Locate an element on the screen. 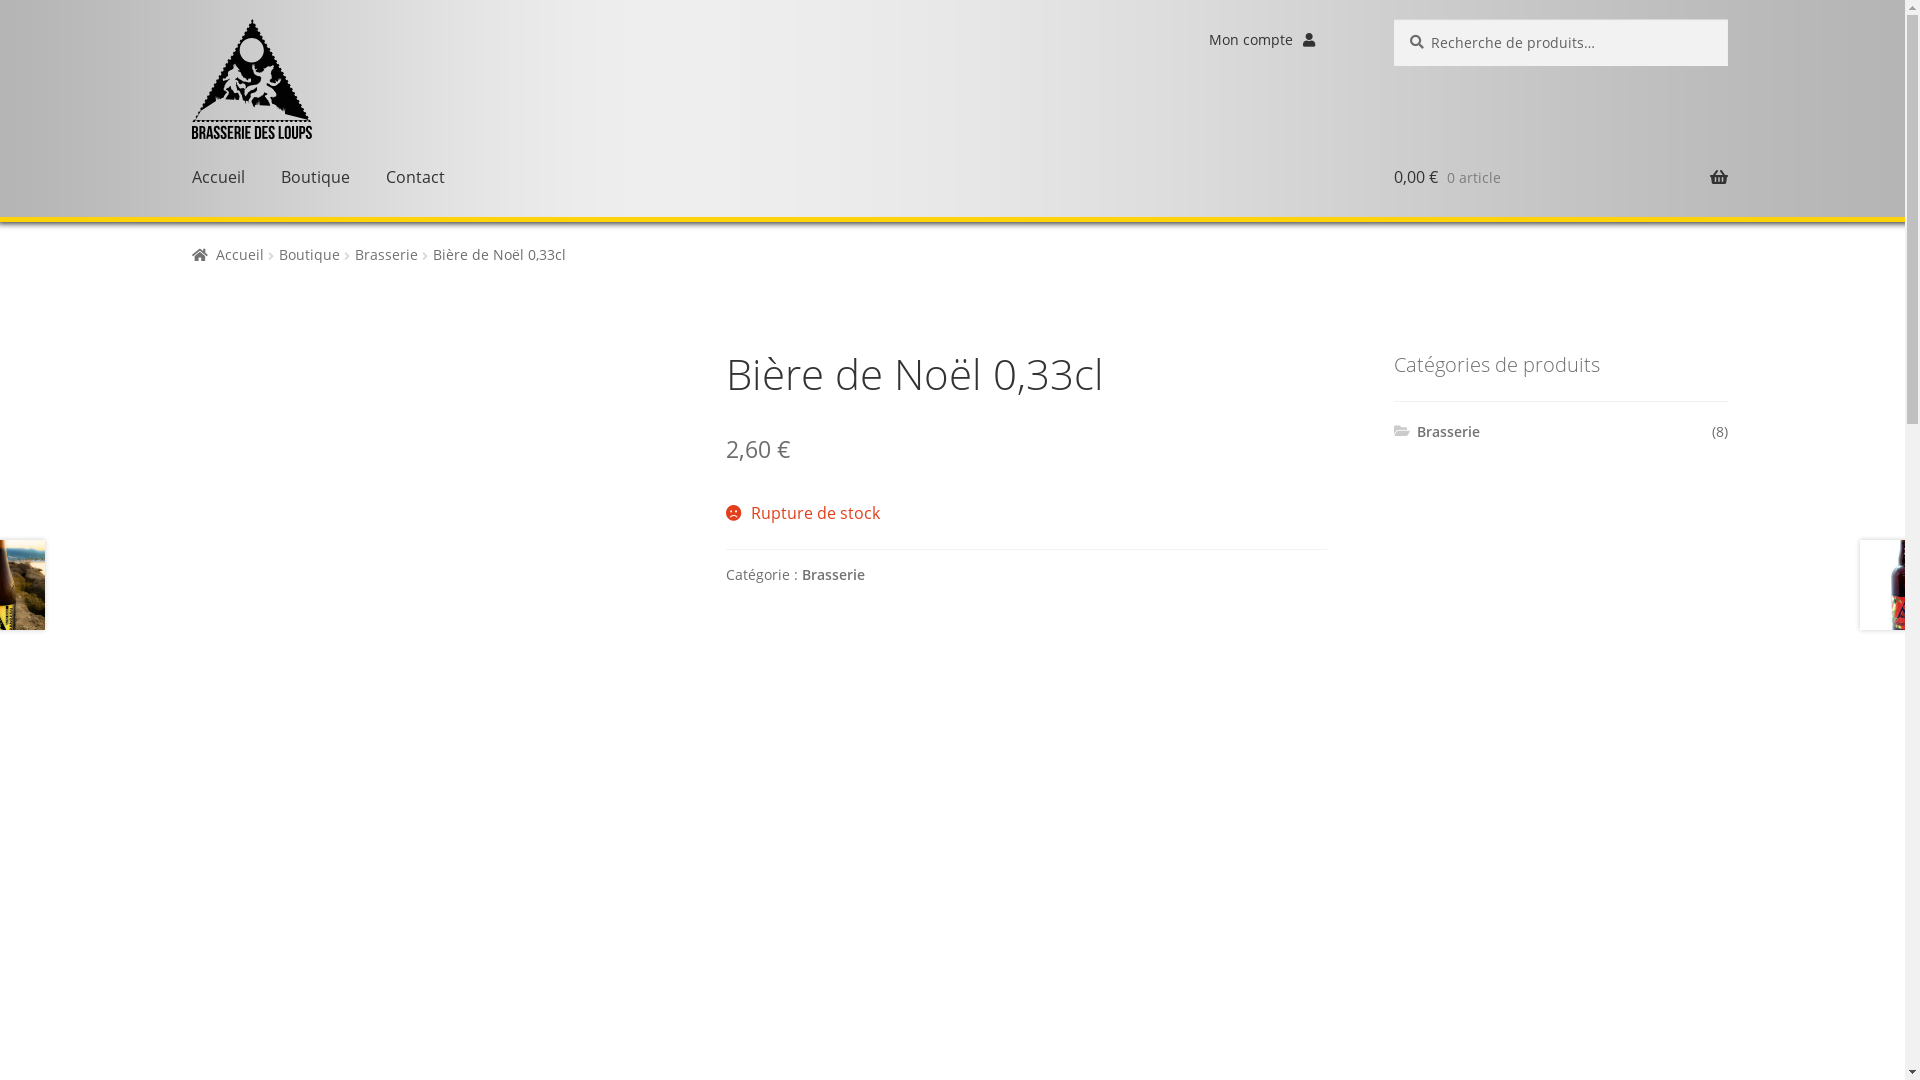 This screenshot has height=1080, width=1920. Contact is located at coordinates (416, 178).